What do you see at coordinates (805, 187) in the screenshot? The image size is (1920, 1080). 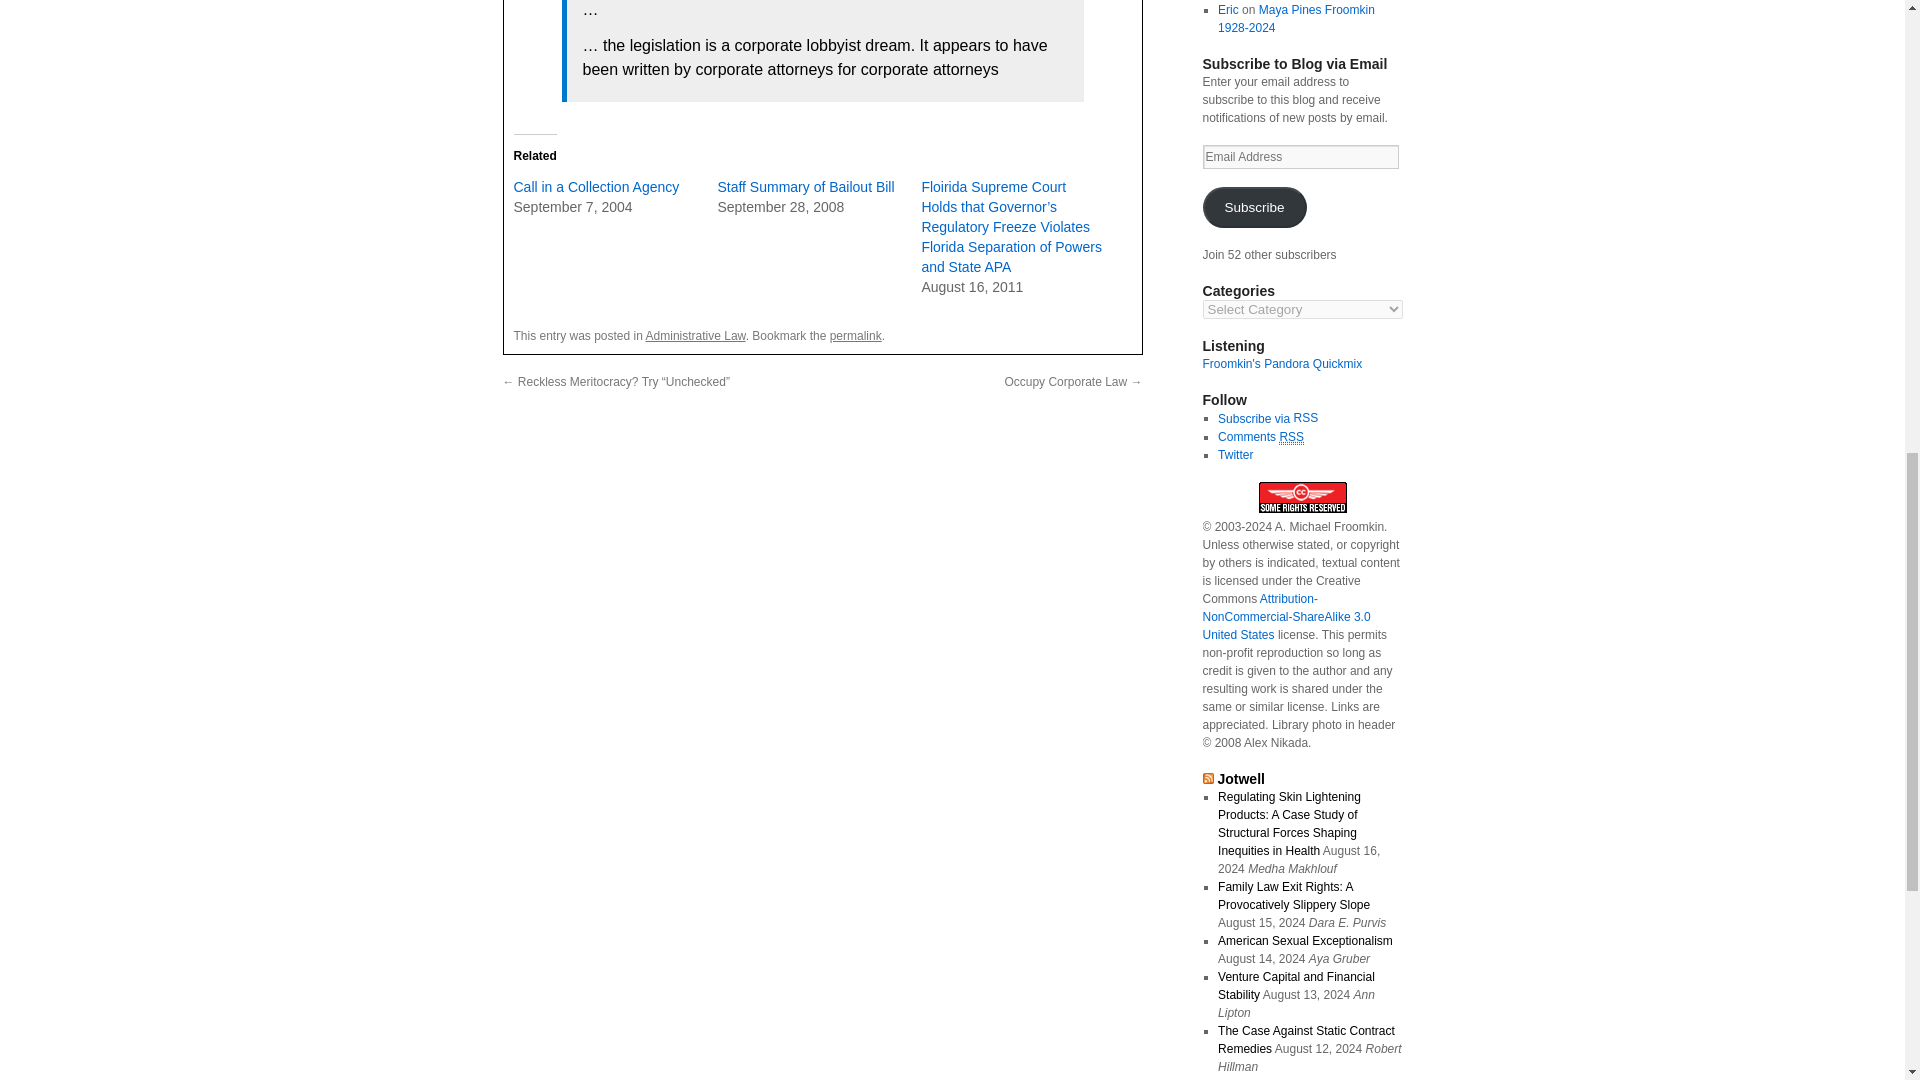 I see `Staff Summary of Bailout Bill` at bounding box center [805, 187].